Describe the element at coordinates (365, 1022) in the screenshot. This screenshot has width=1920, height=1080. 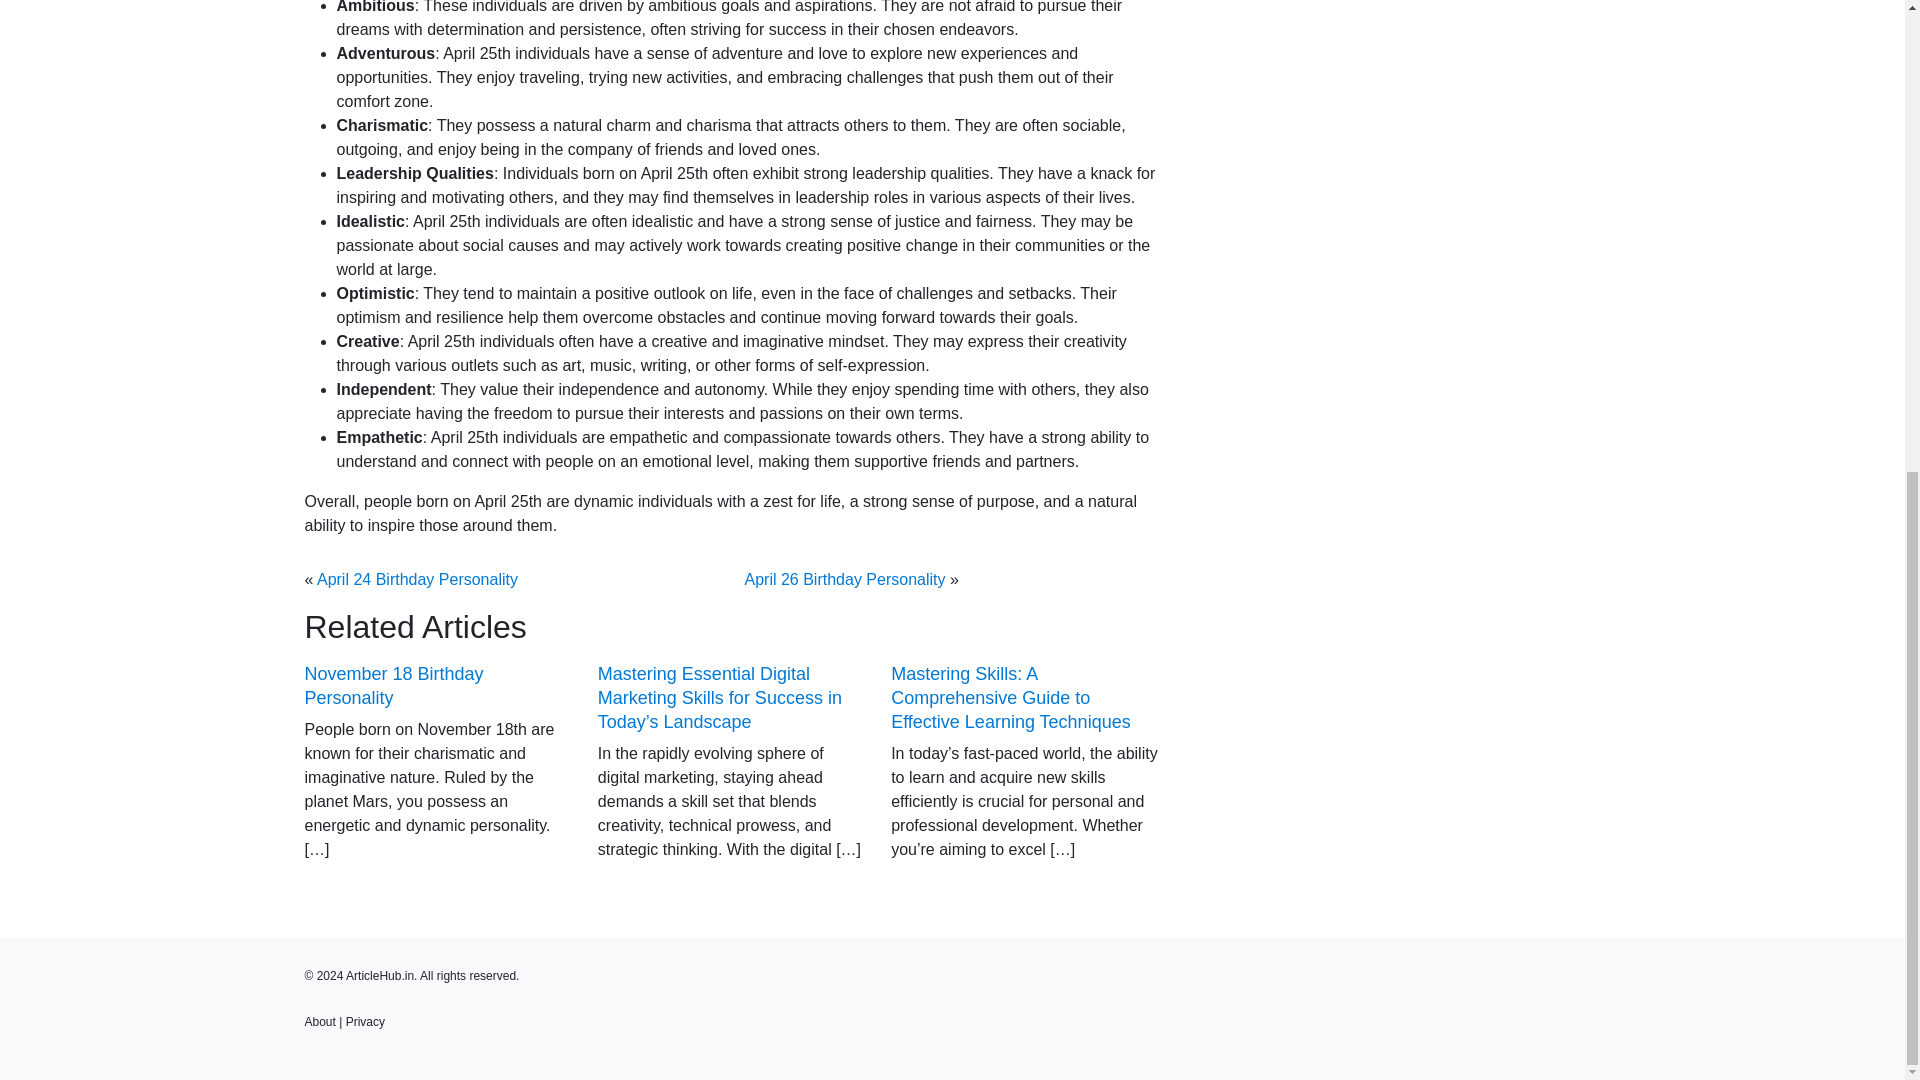
I see `Privacy` at that location.